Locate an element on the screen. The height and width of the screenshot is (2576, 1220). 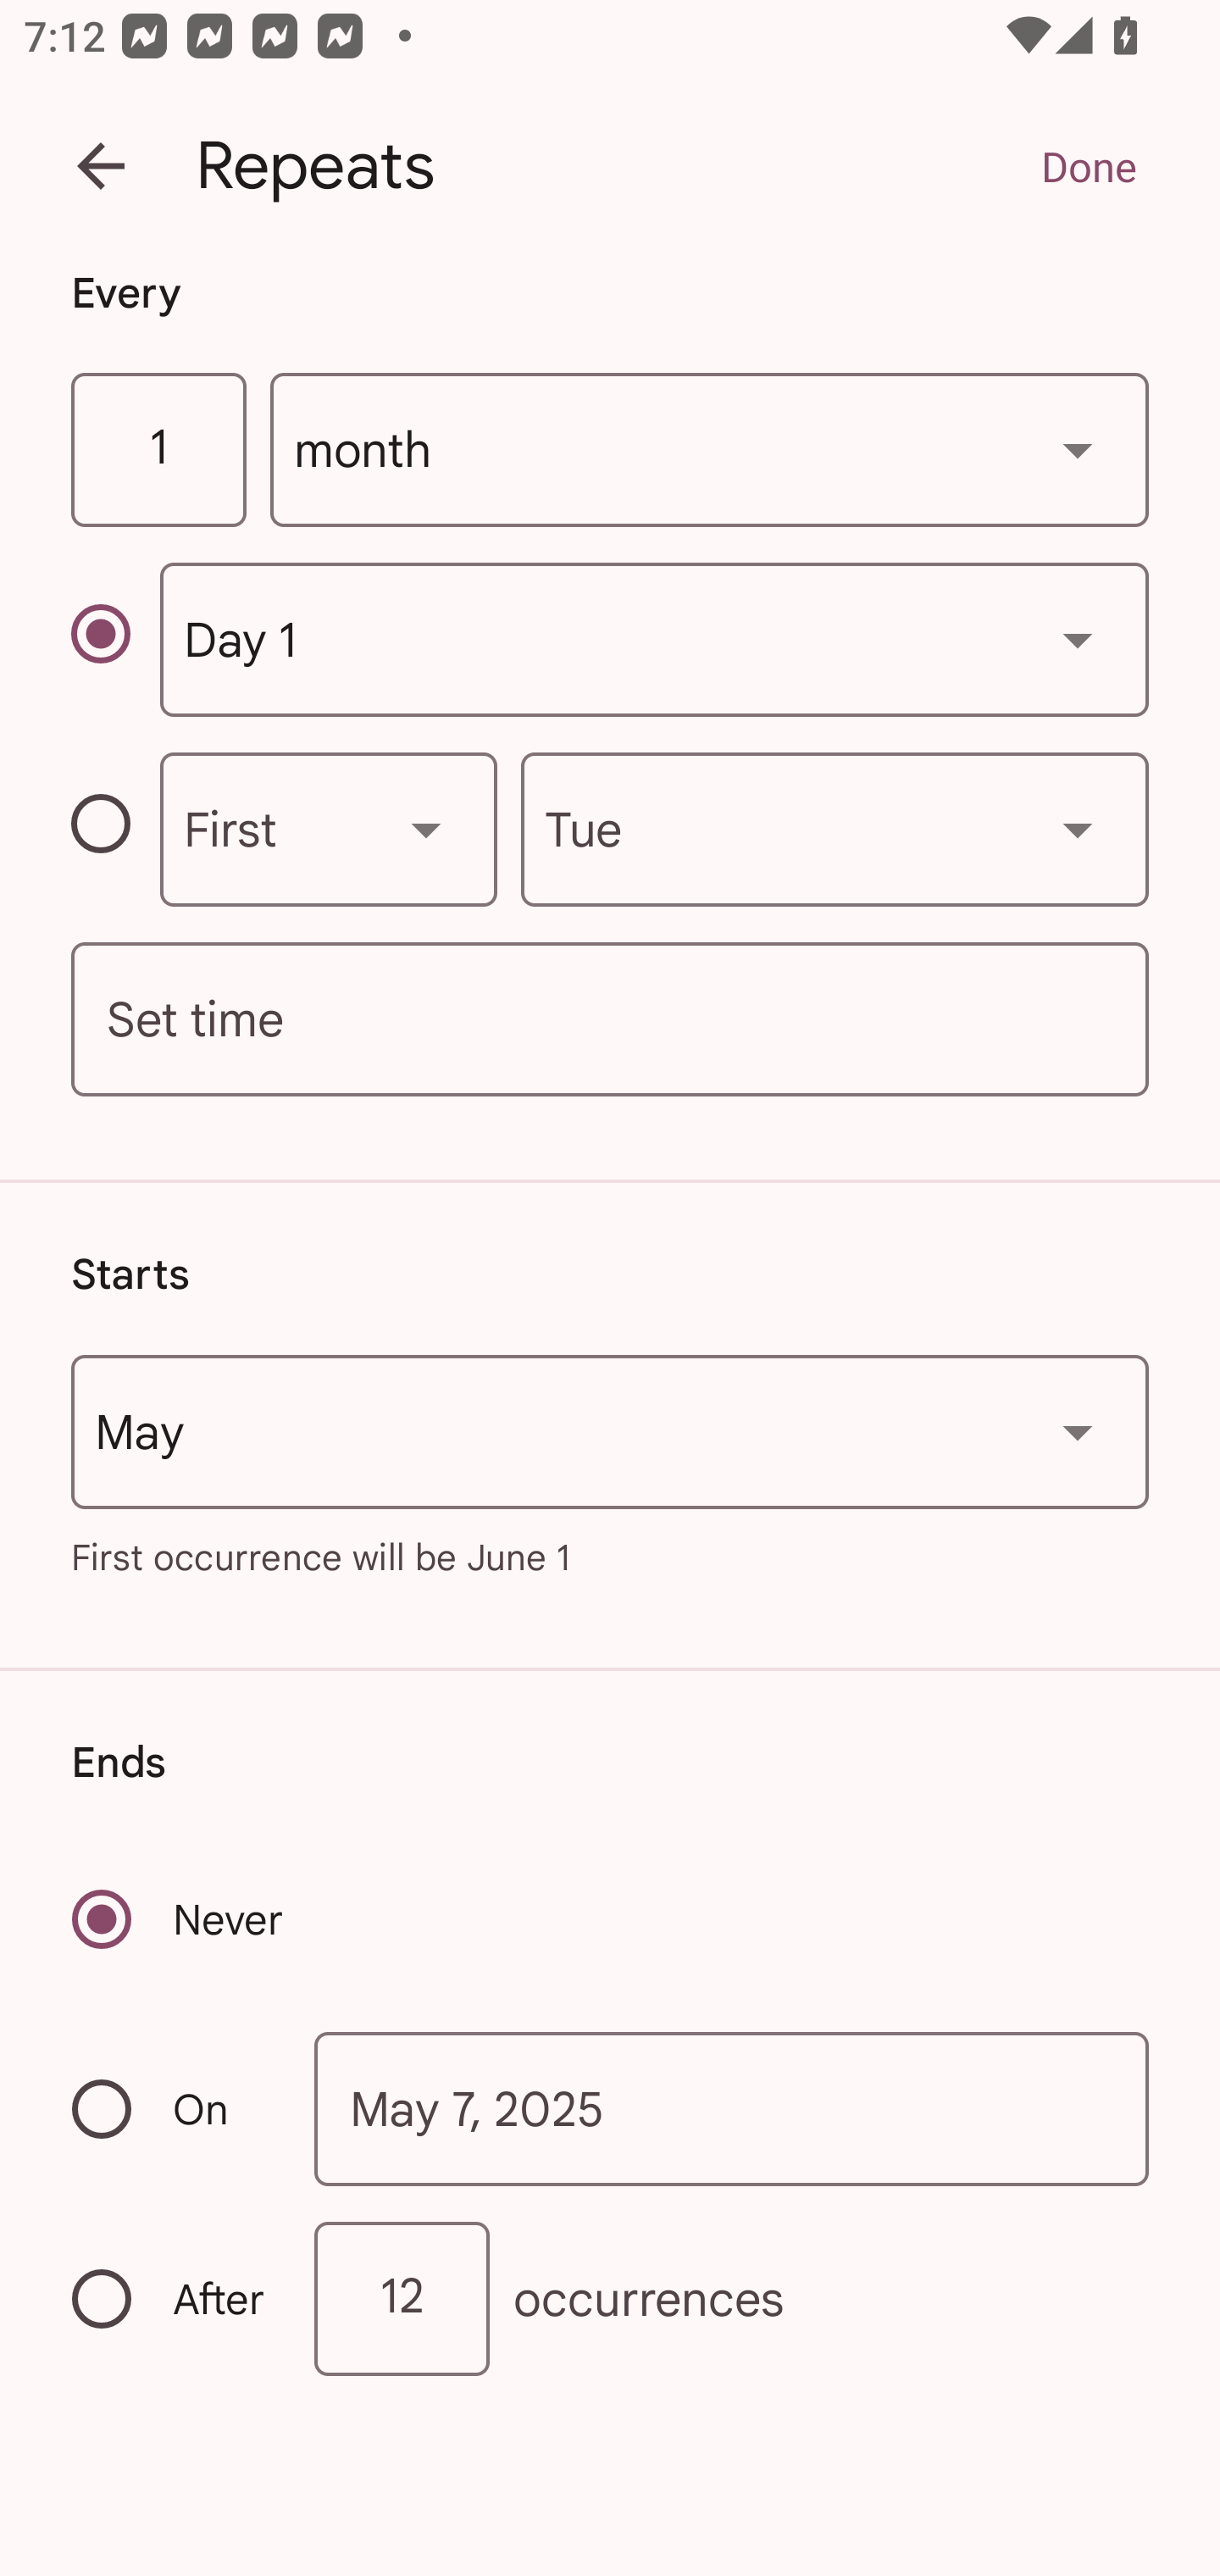
Never Recurrence never ends is located at coordinates (180, 1918).